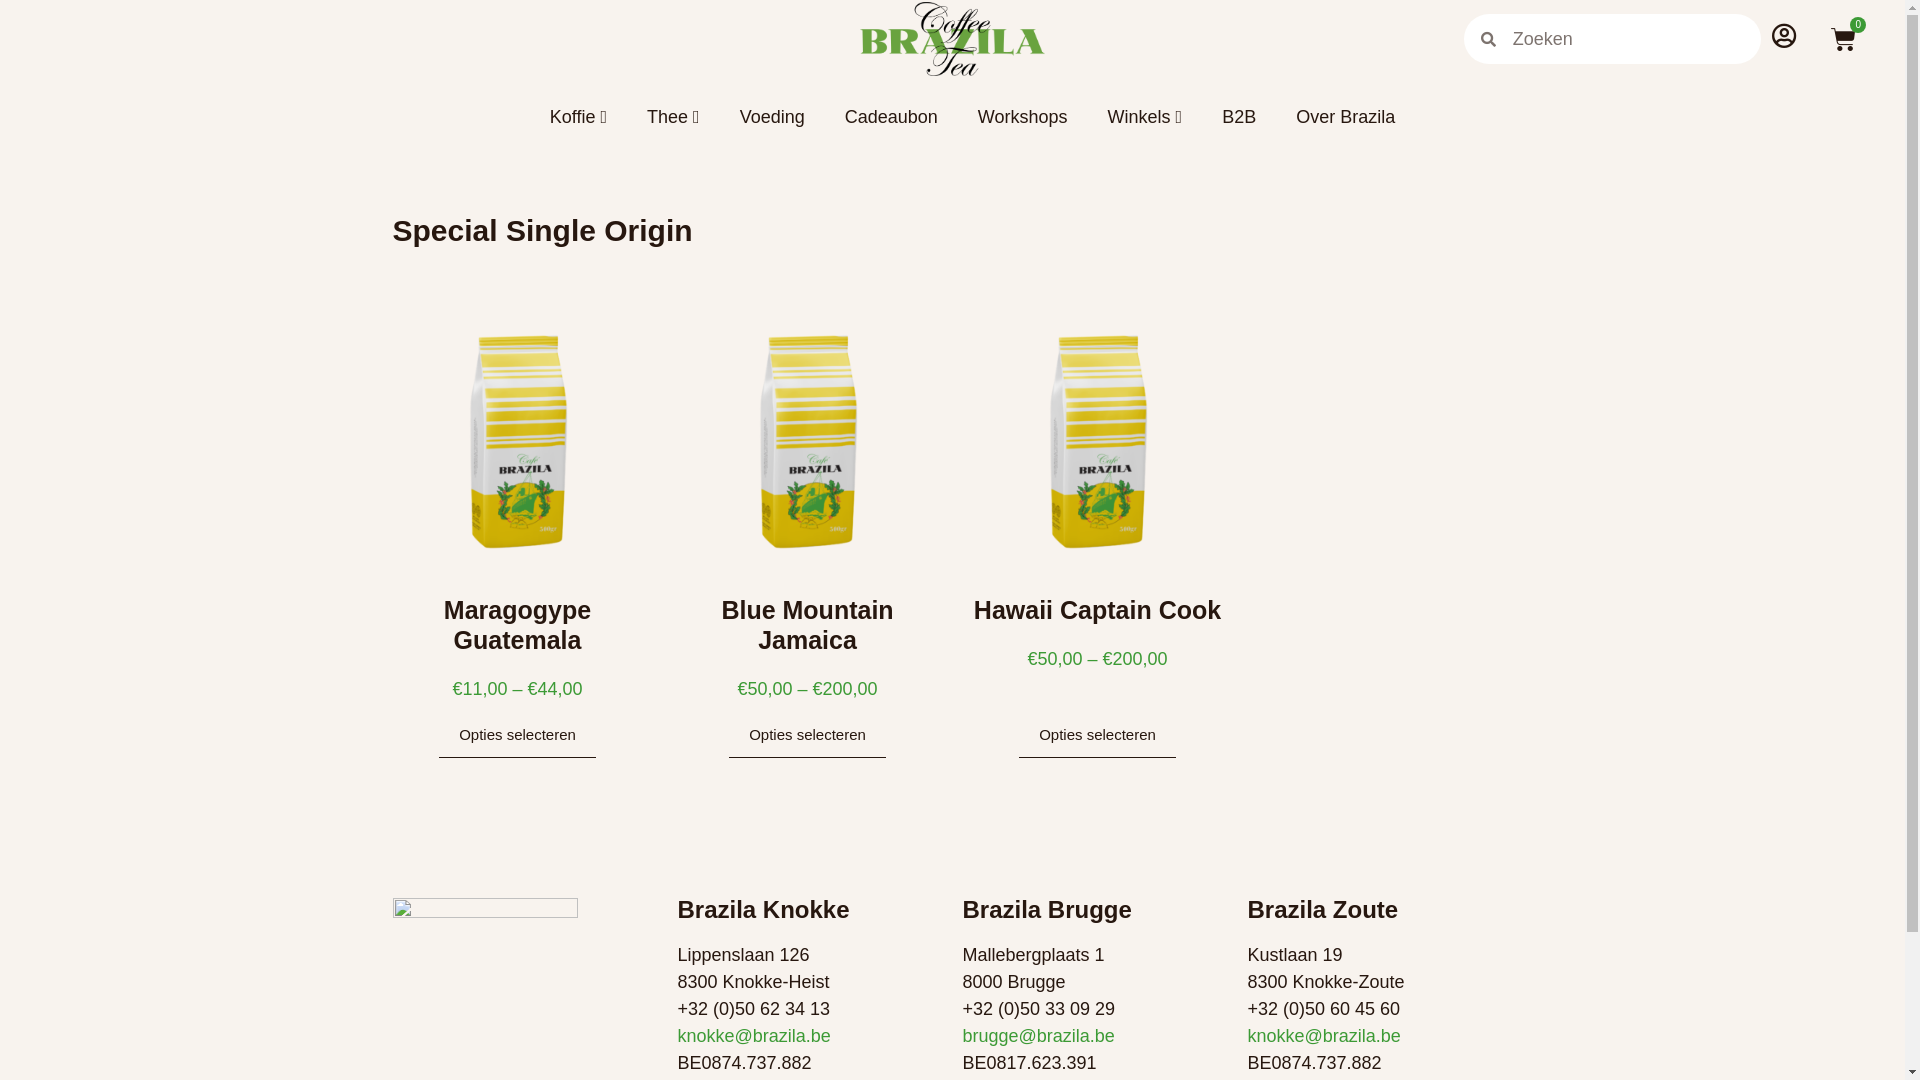  What do you see at coordinates (1324, 1009) in the screenshot?
I see `+32 (0)50 60 45 60` at bounding box center [1324, 1009].